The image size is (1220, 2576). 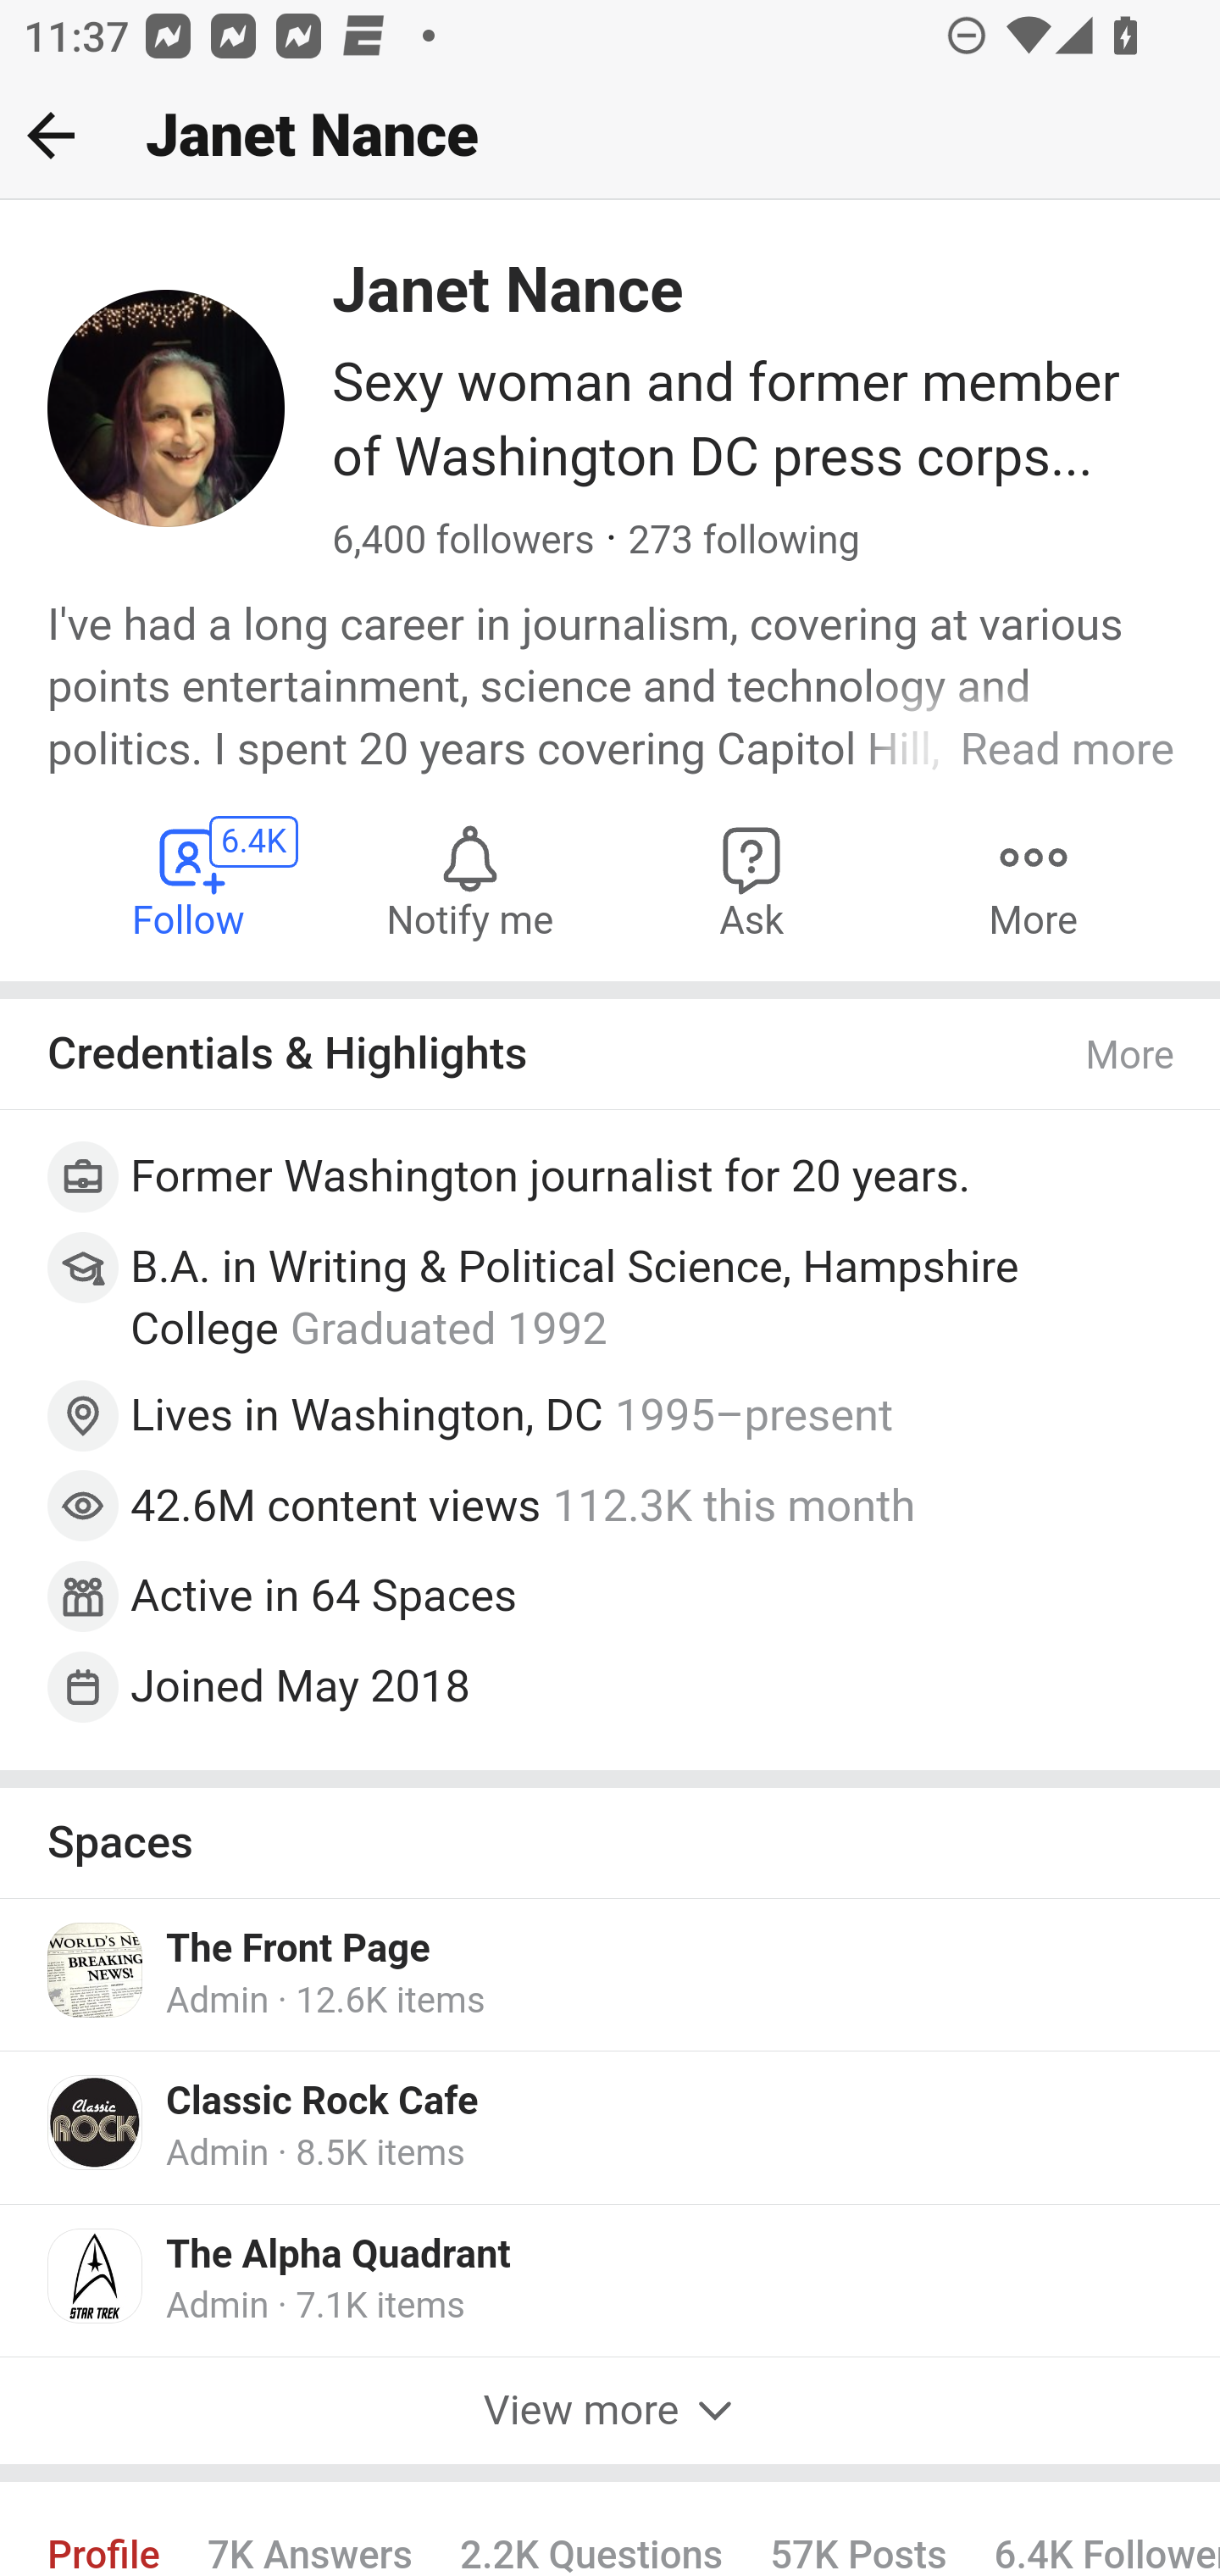 What do you see at coordinates (339, 2255) in the screenshot?
I see `The Alpha Quadrant` at bounding box center [339, 2255].